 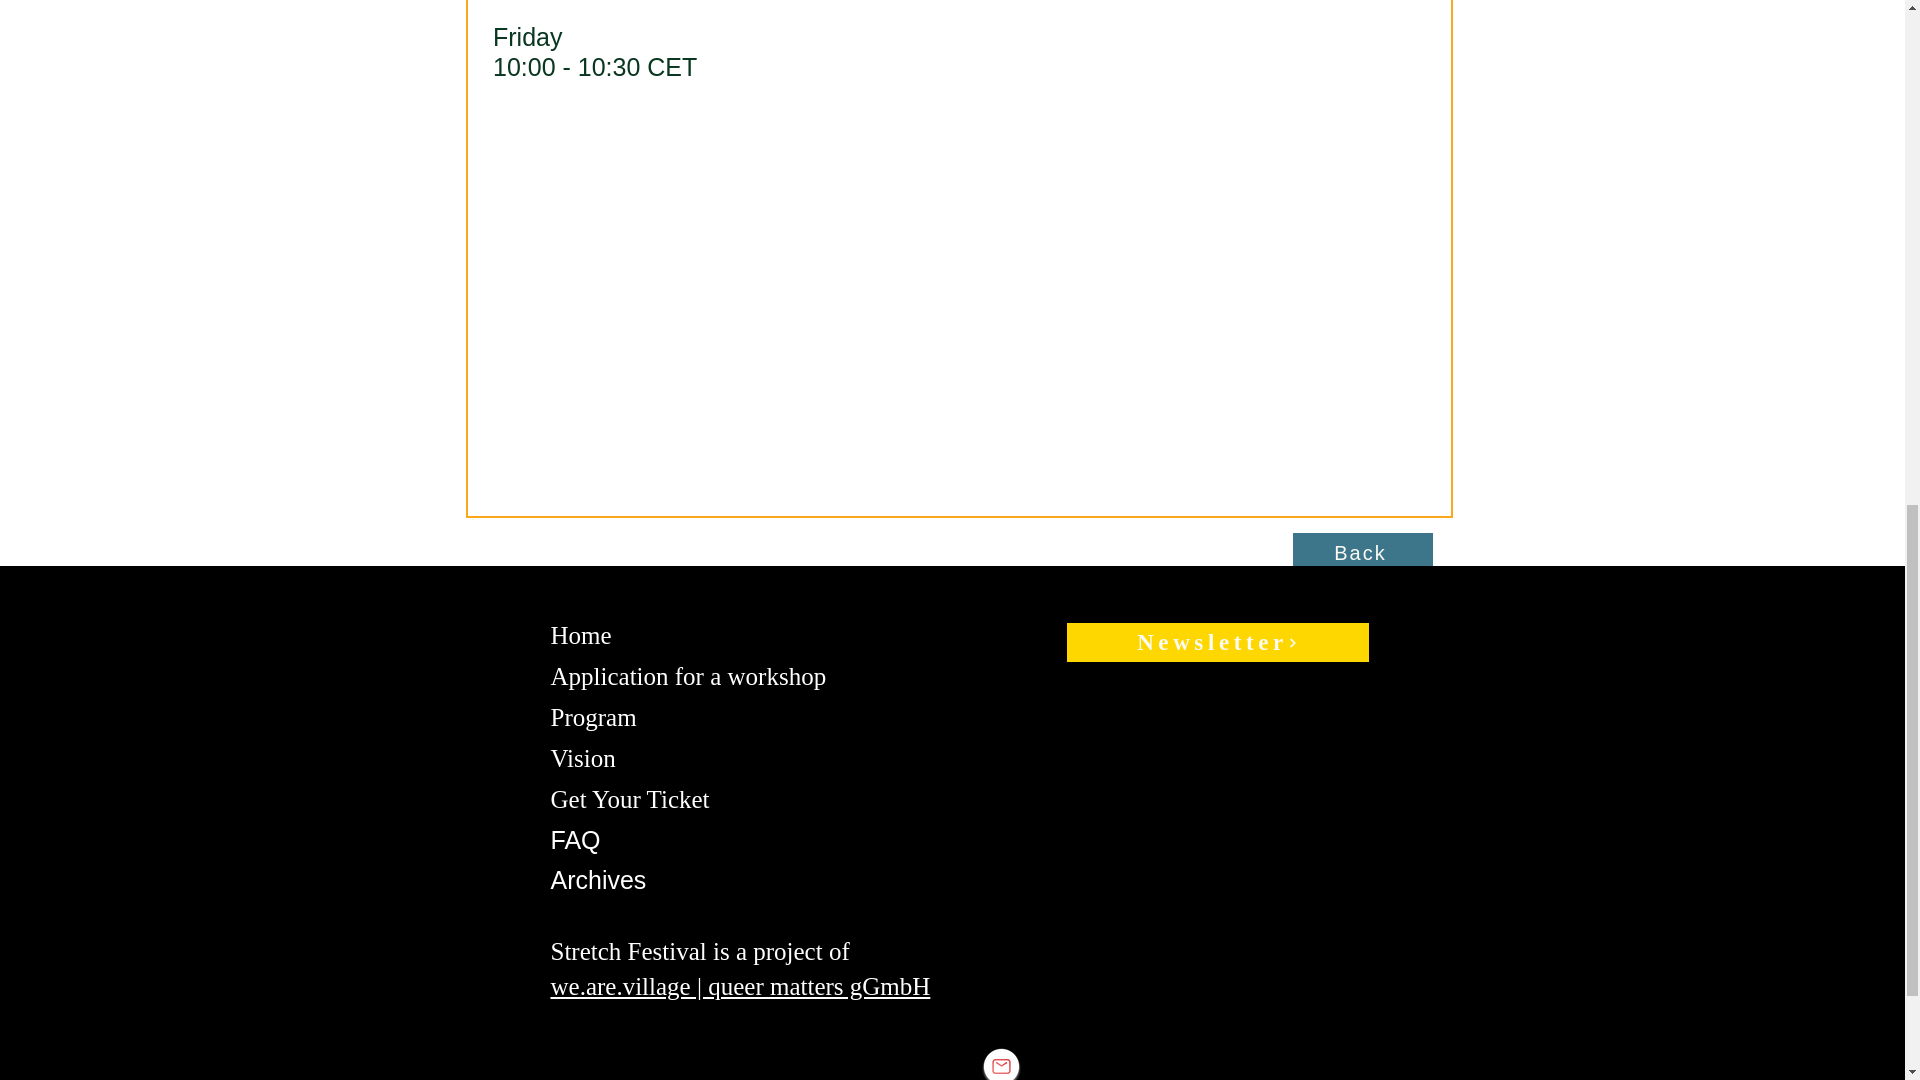 What do you see at coordinates (597, 880) in the screenshot?
I see `Archives` at bounding box center [597, 880].